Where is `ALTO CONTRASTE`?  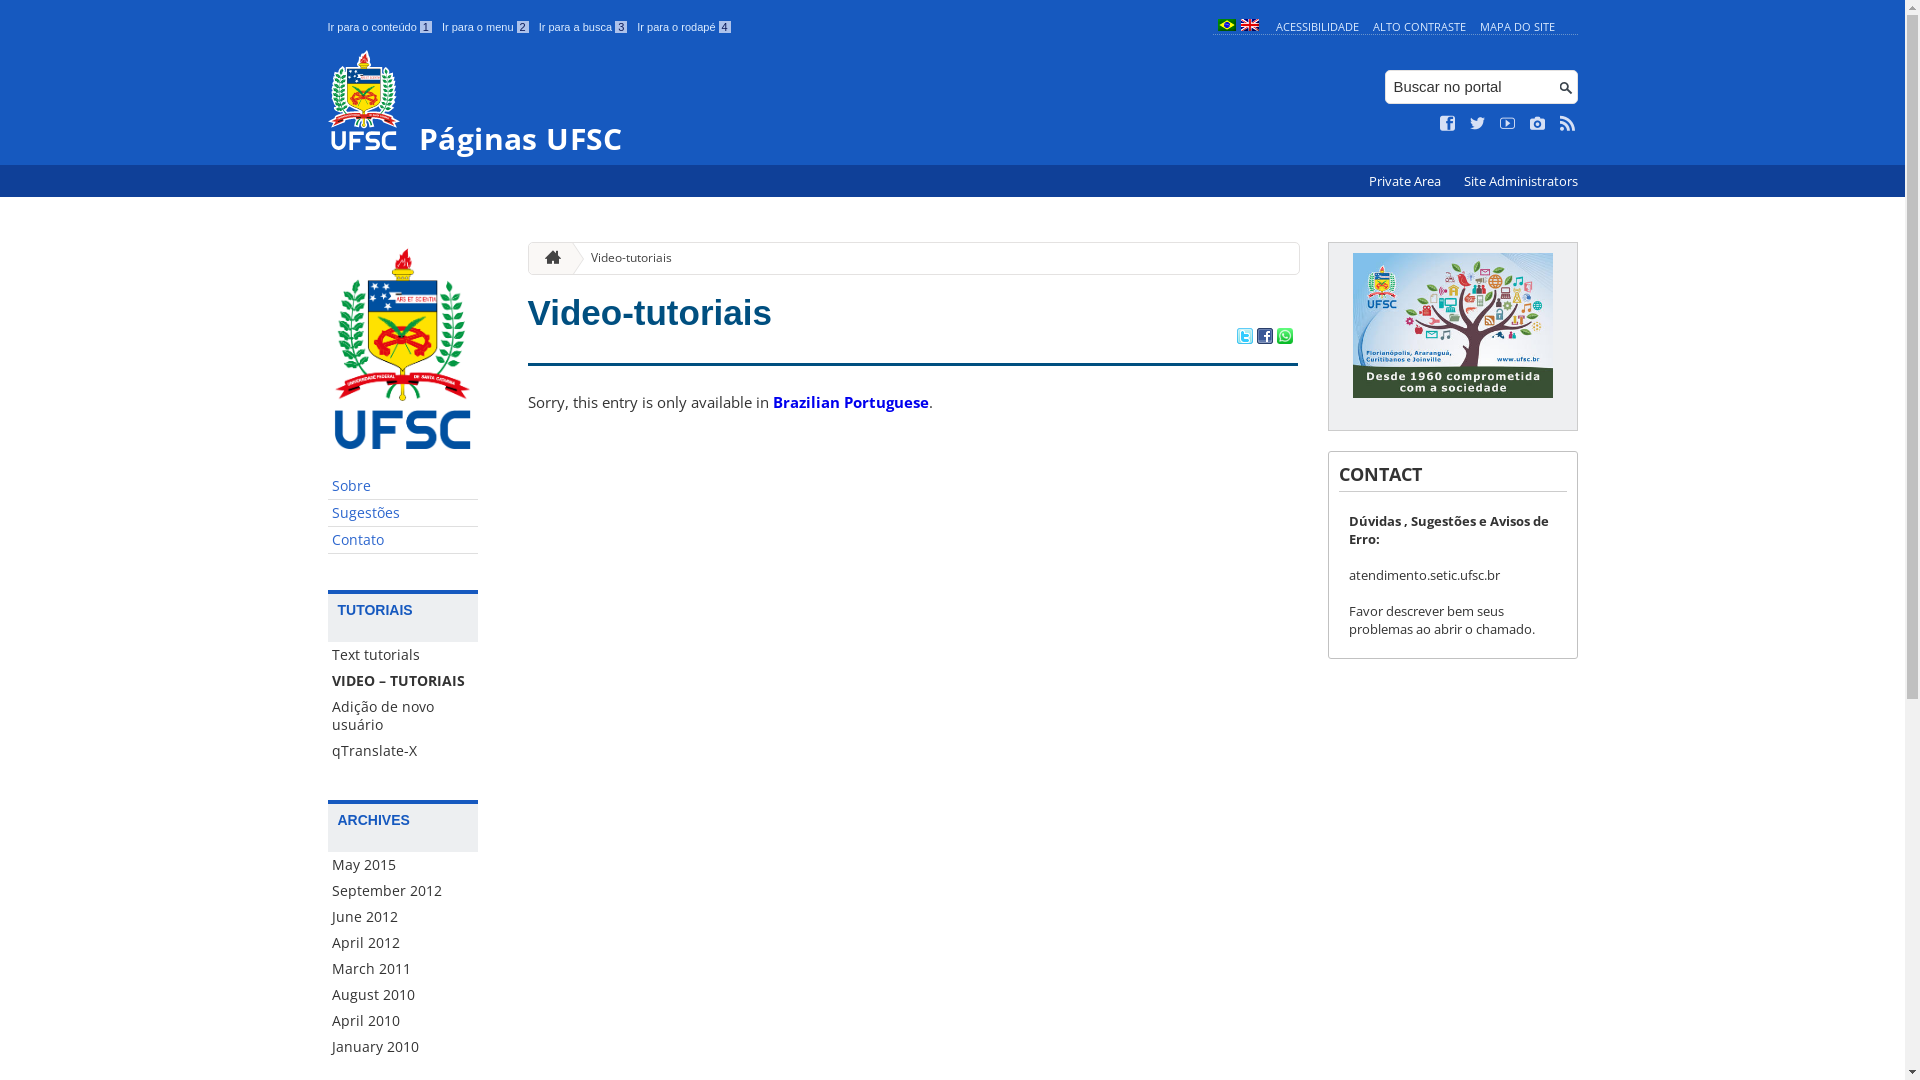
ALTO CONTRASTE is located at coordinates (1420, 26).